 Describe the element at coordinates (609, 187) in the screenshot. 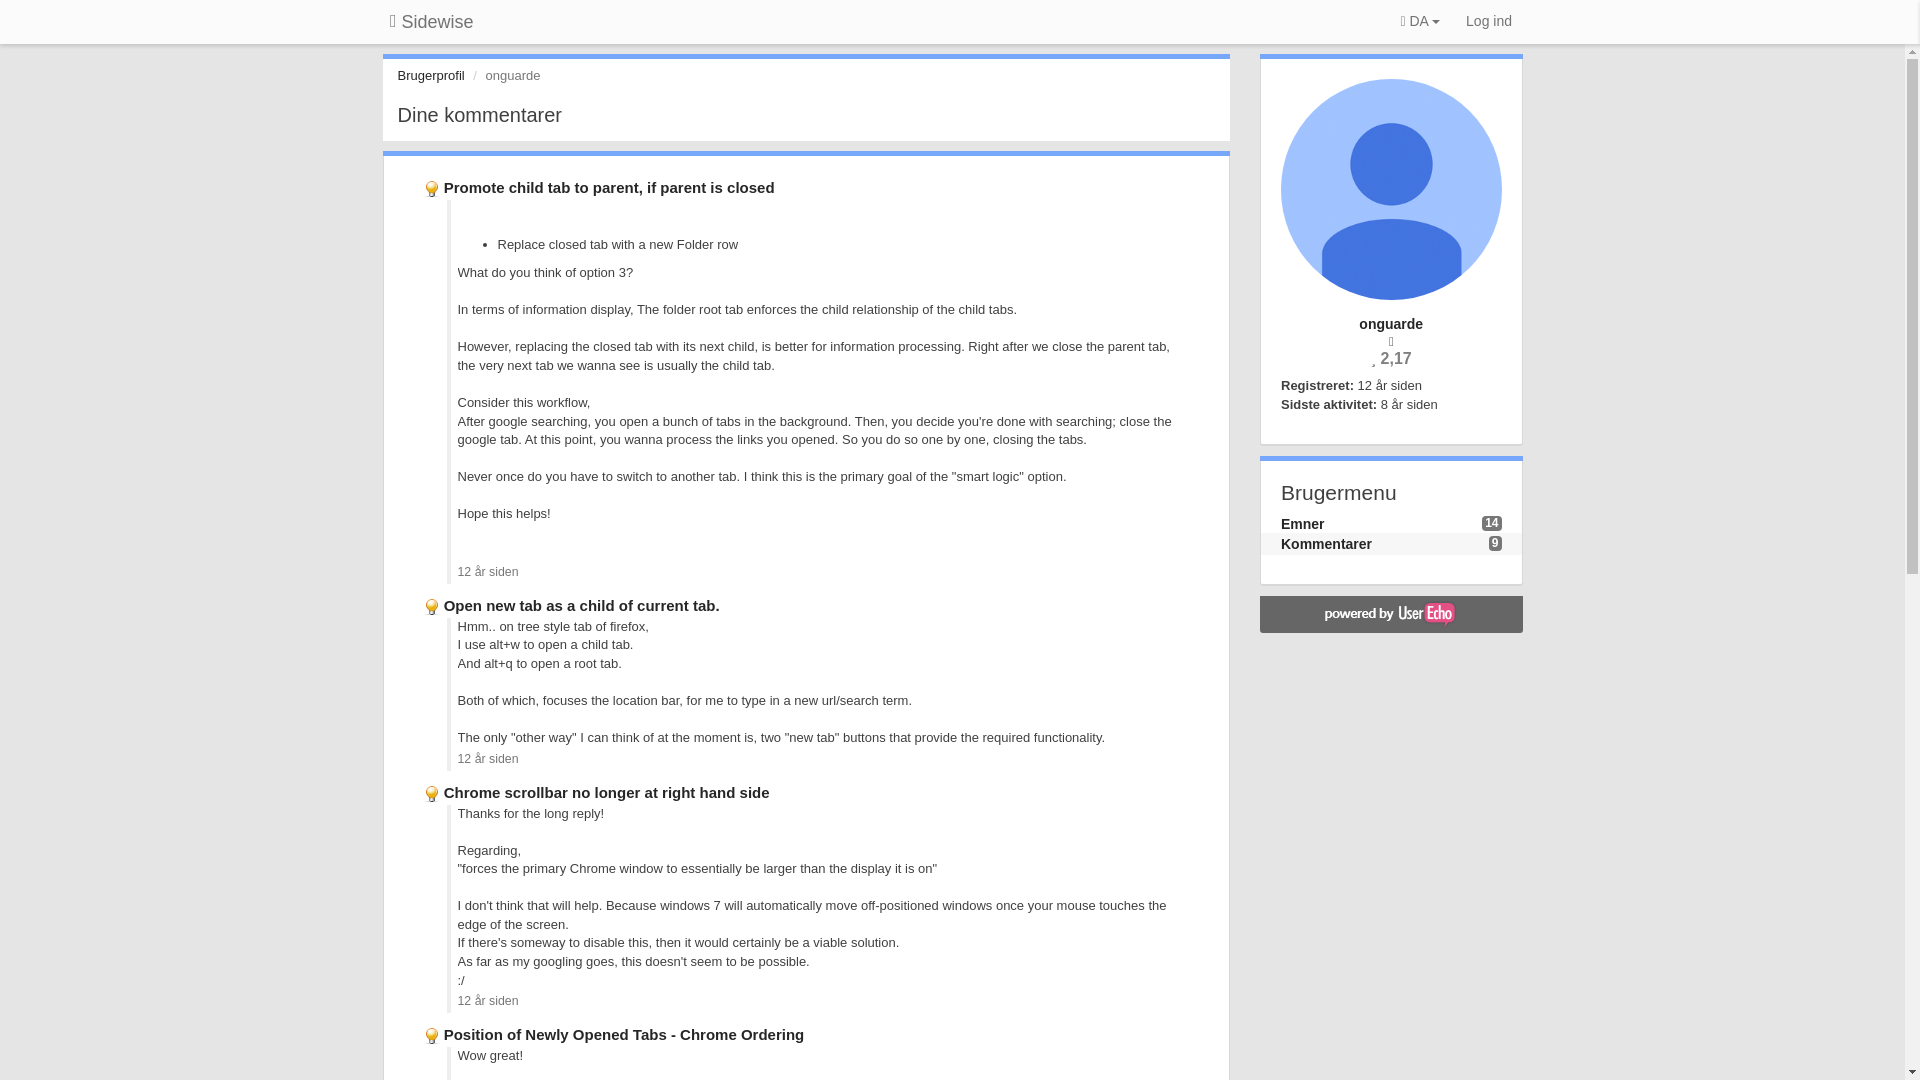

I see `Promote child tab to parent, if parent is closed` at that location.